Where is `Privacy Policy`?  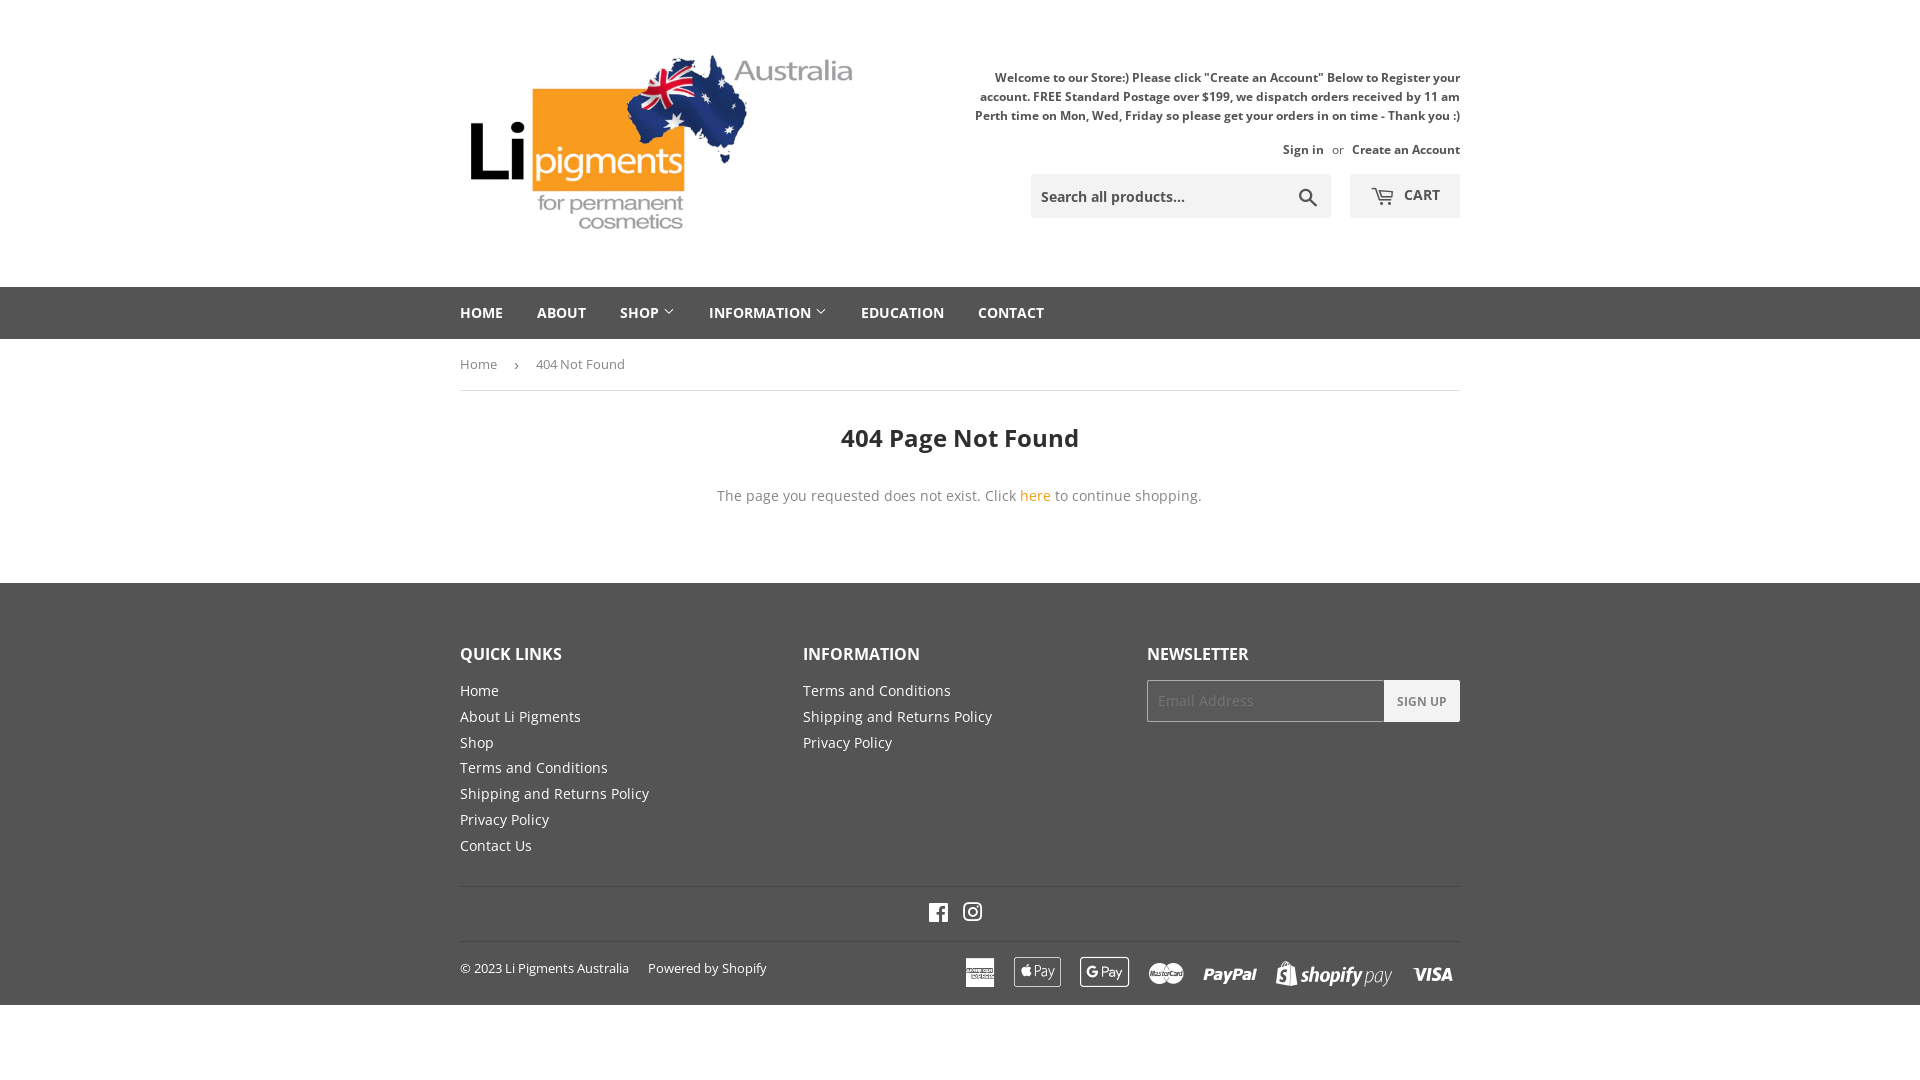
Privacy Policy is located at coordinates (504, 820).